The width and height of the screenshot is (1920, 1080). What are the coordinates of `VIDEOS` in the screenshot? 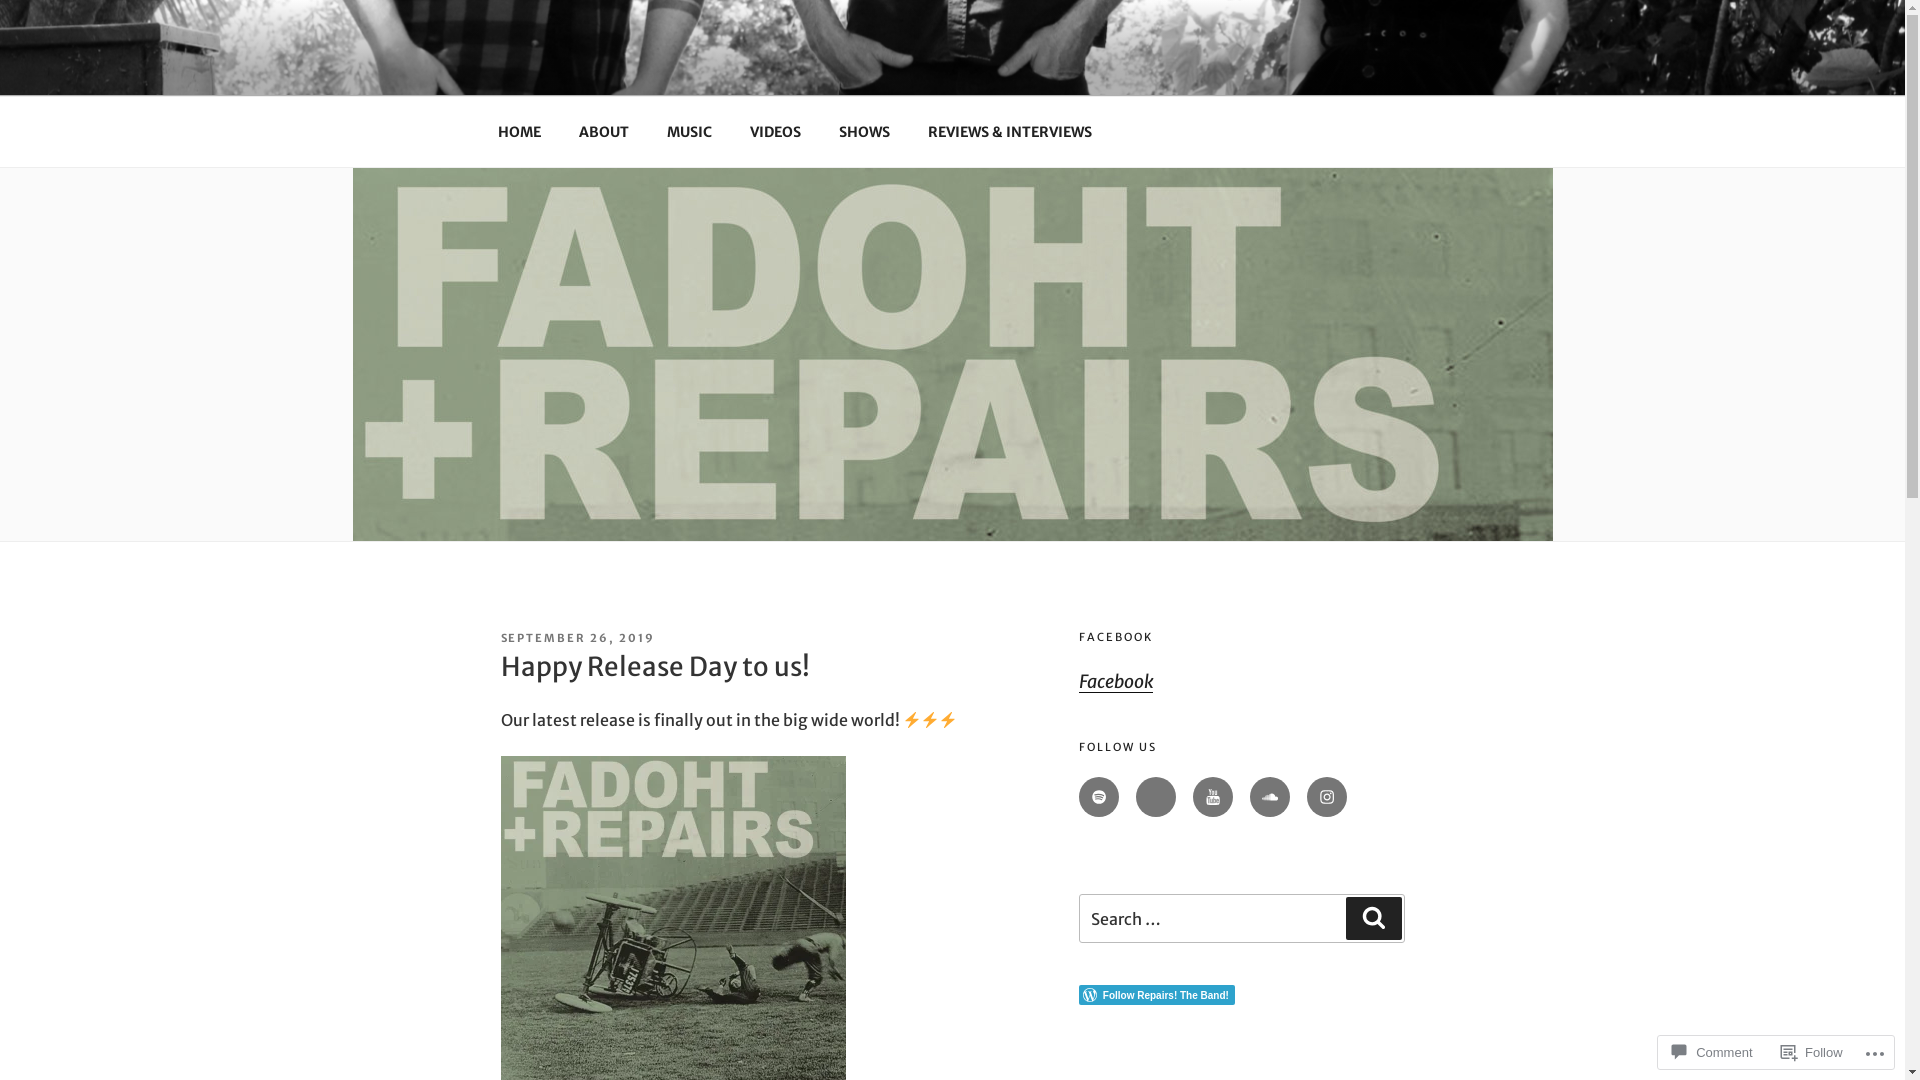 It's located at (775, 132).